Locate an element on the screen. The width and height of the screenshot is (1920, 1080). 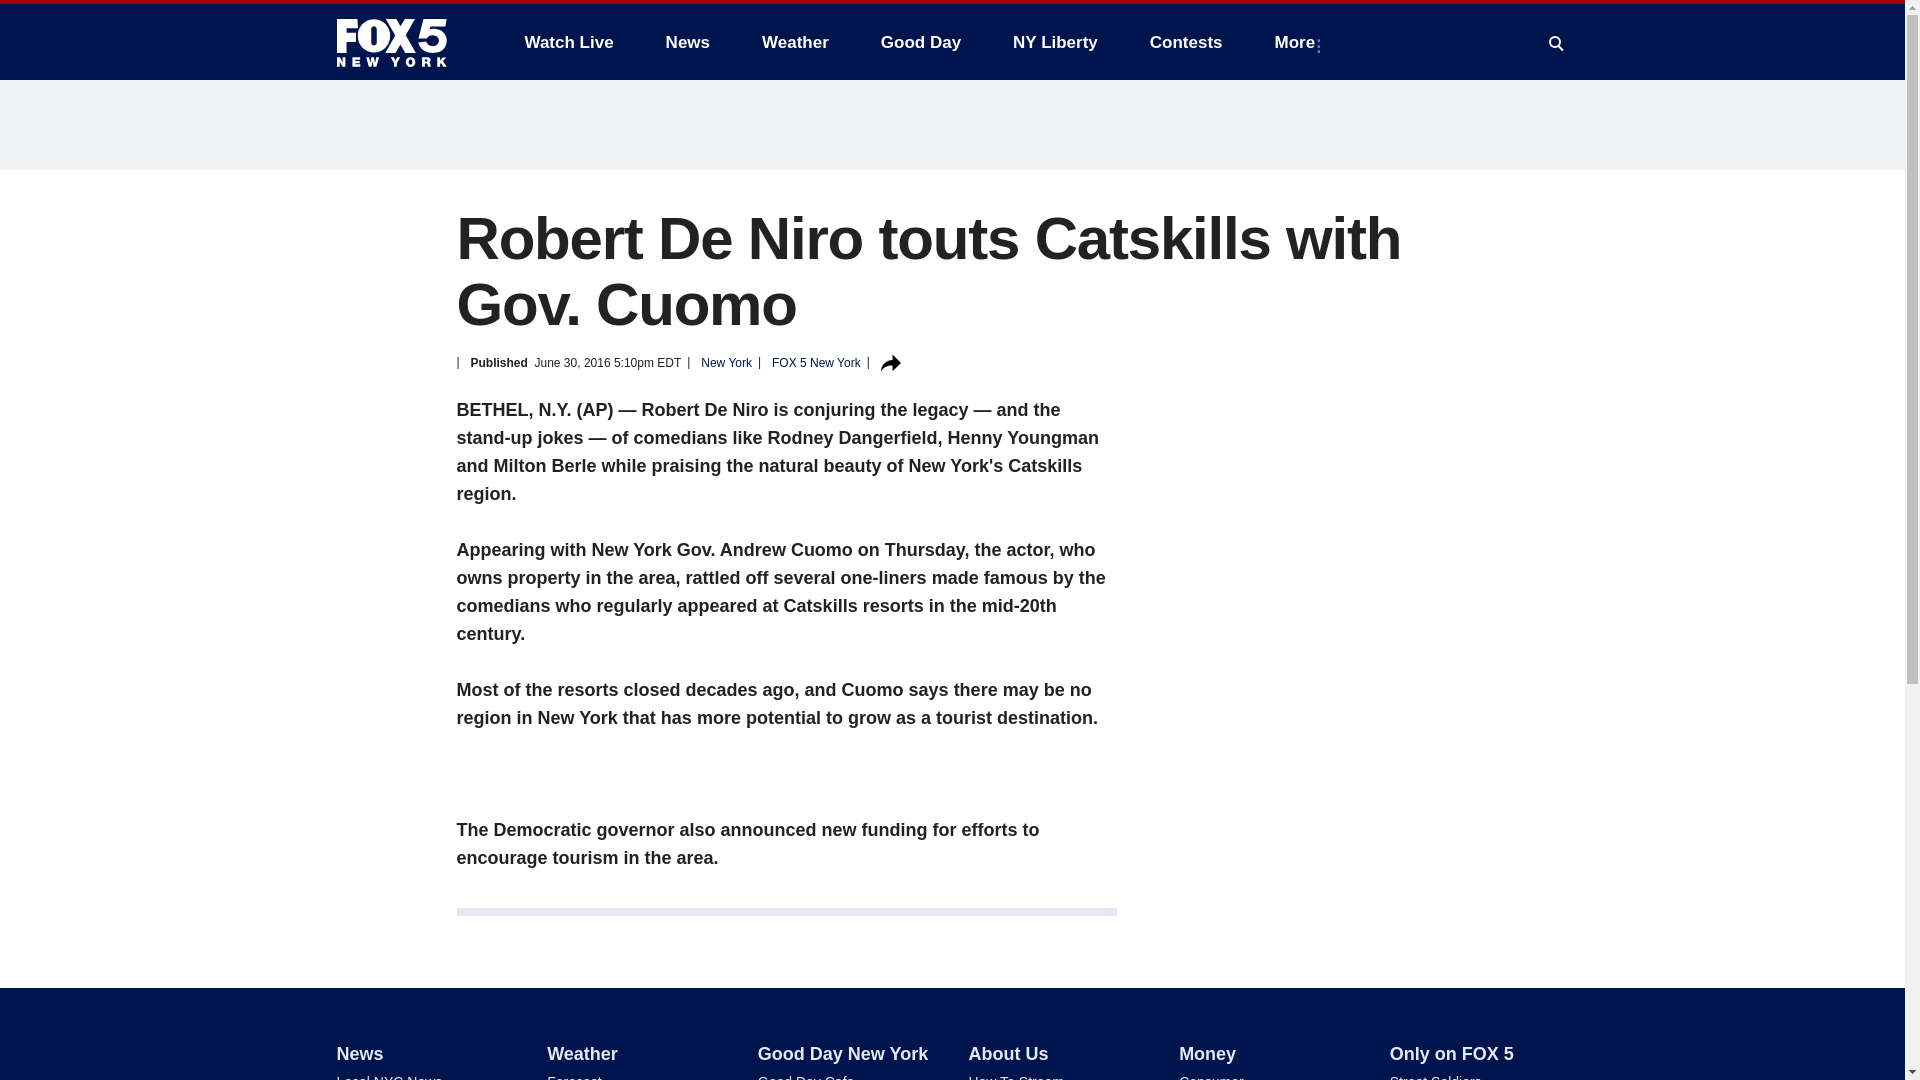
More is located at coordinates (1300, 42).